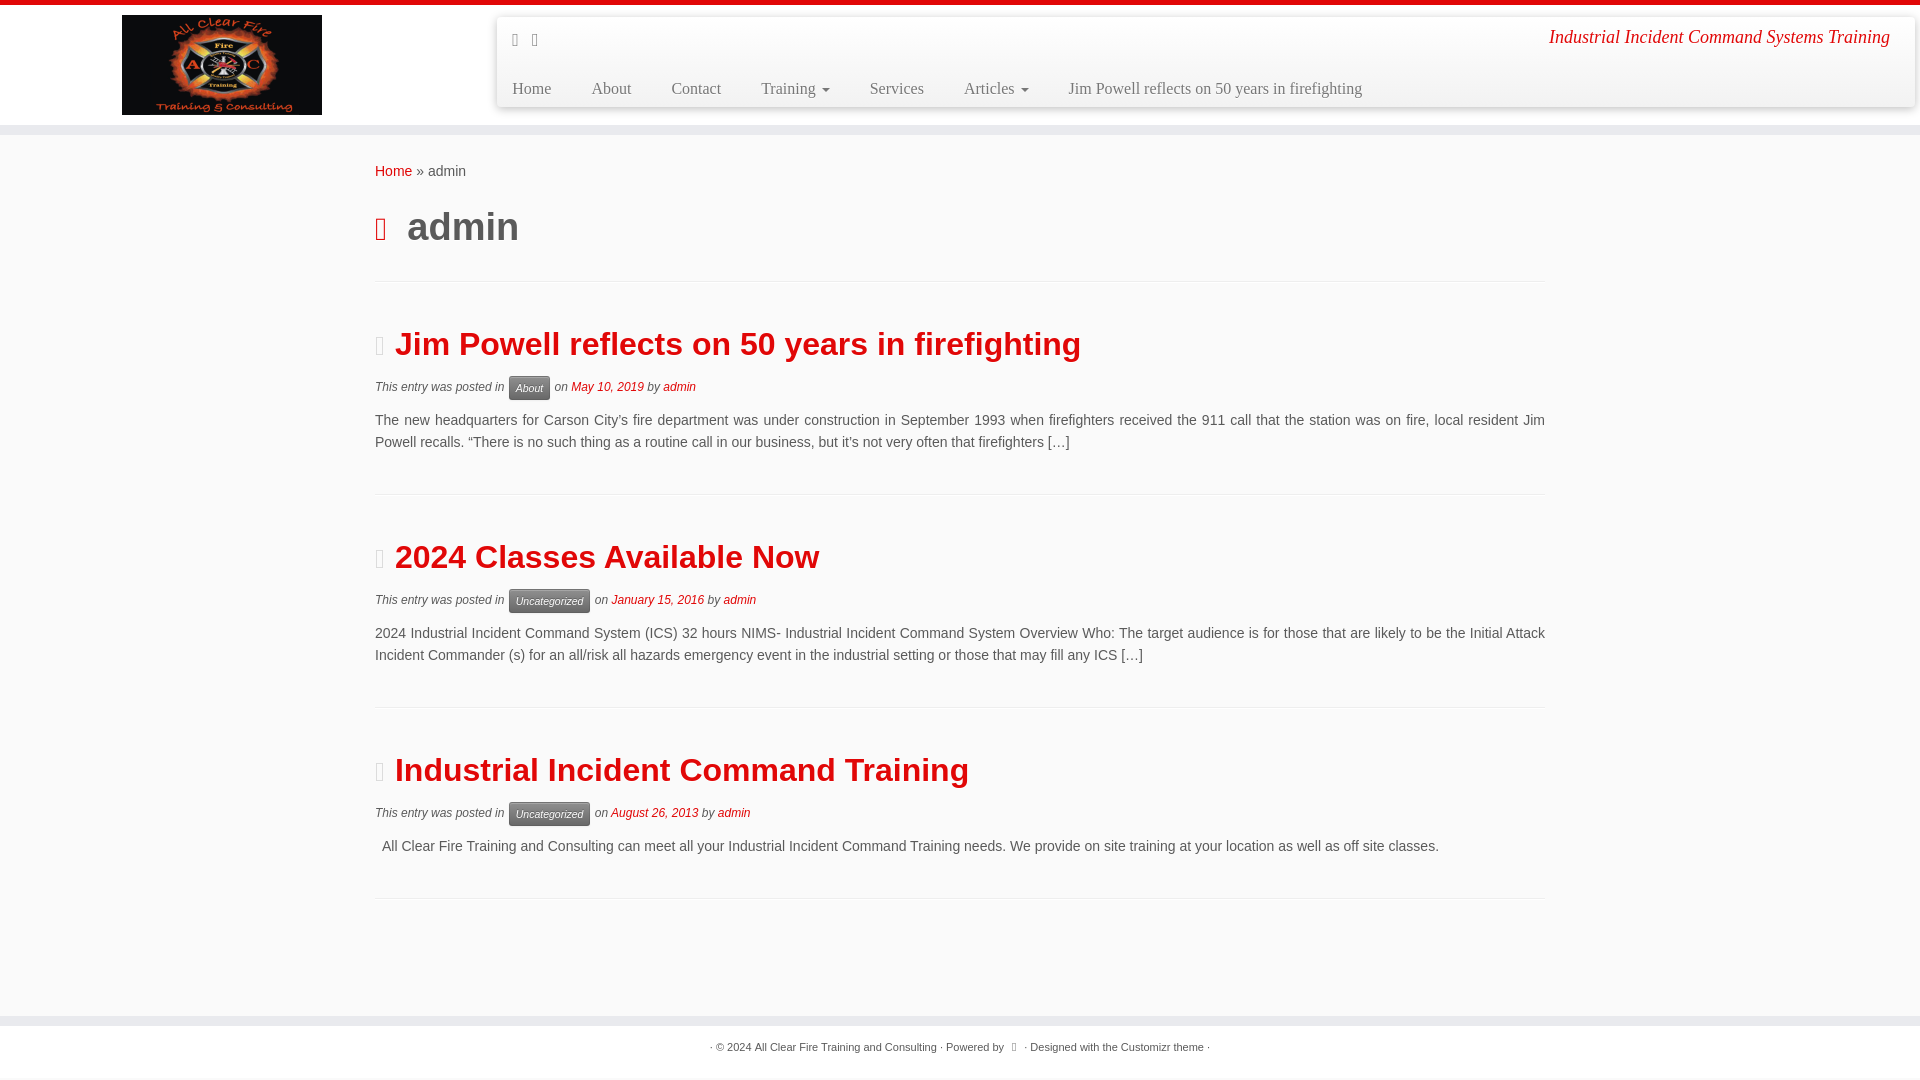 The width and height of the screenshot is (1920, 1080). Describe the element at coordinates (654, 812) in the screenshot. I see `3:33 pm` at that location.